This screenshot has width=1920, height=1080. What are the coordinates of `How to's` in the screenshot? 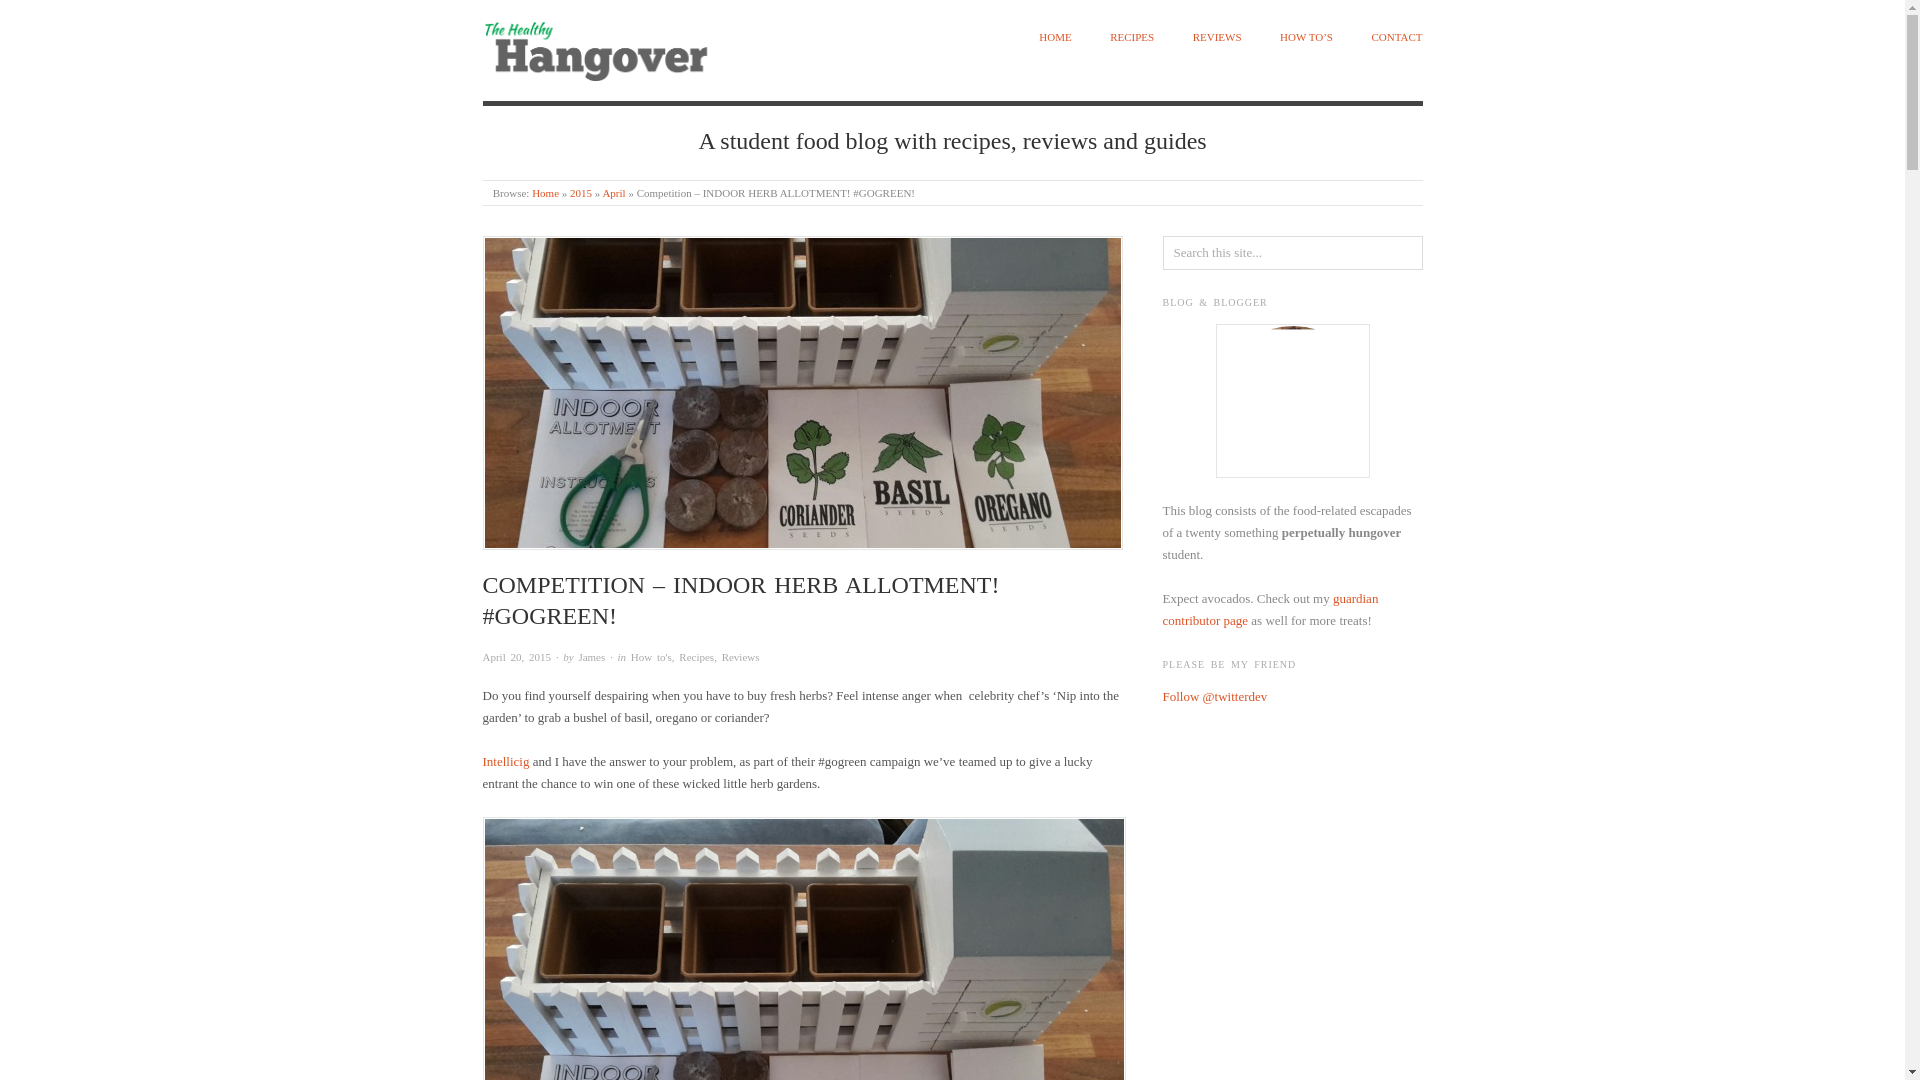 It's located at (652, 657).